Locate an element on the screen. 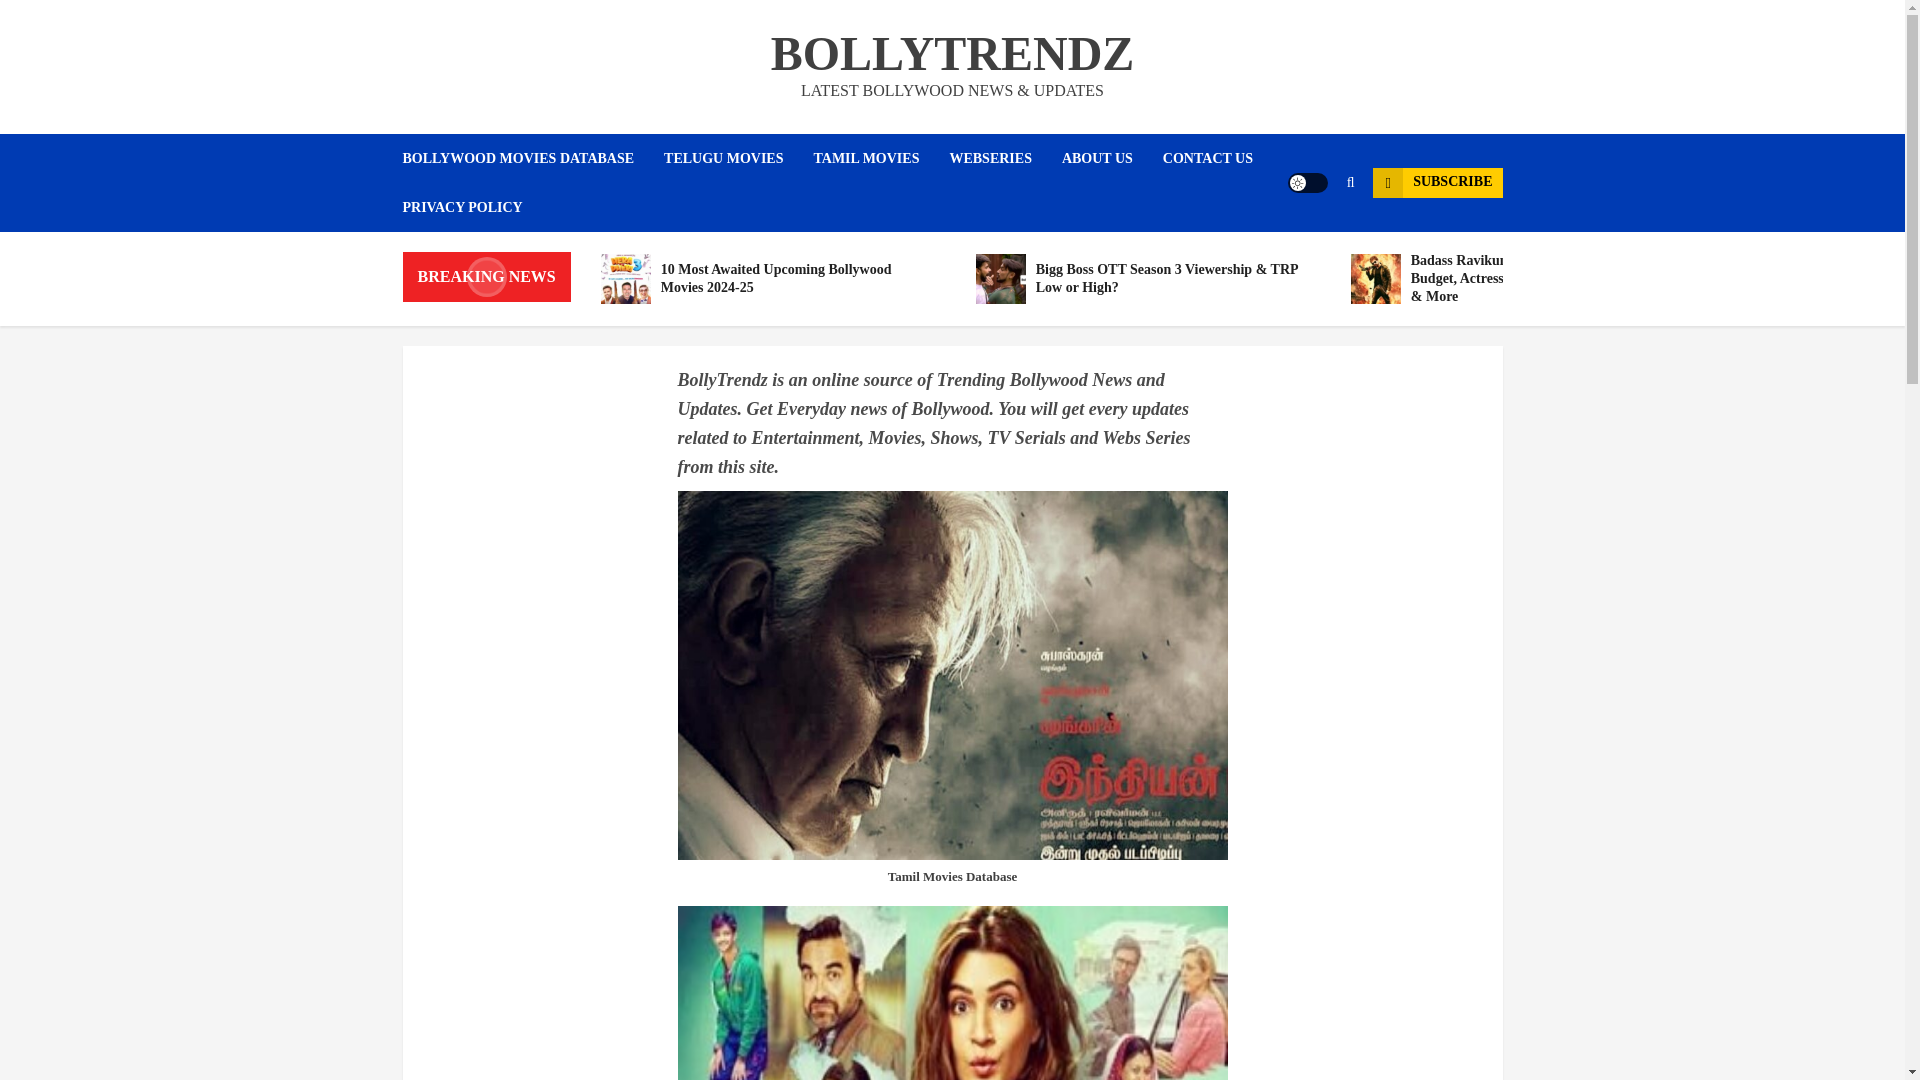 The width and height of the screenshot is (1920, 1080). CONTACT US is located at coordinates (1222, 158).